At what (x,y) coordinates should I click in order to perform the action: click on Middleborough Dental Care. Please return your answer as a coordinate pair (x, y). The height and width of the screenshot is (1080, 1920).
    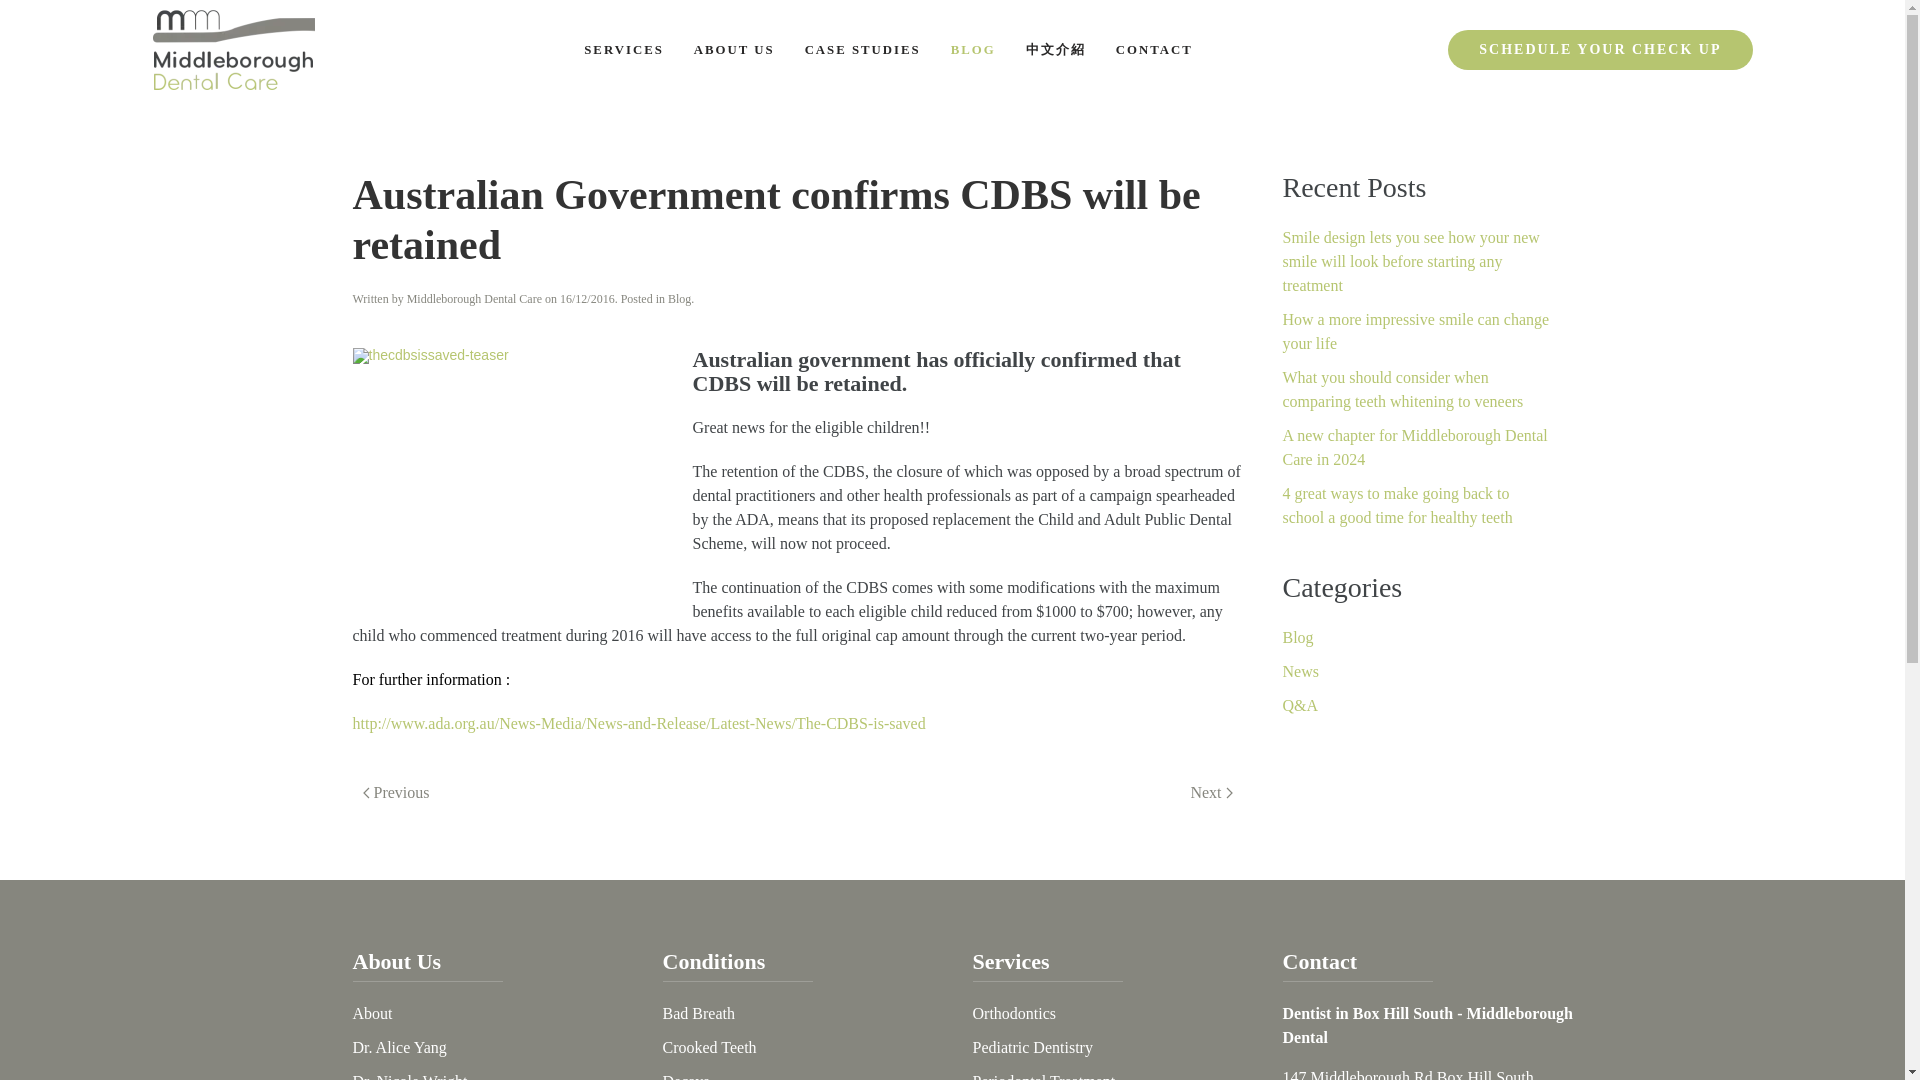
    Looking at the image, I should click on (474, 298).